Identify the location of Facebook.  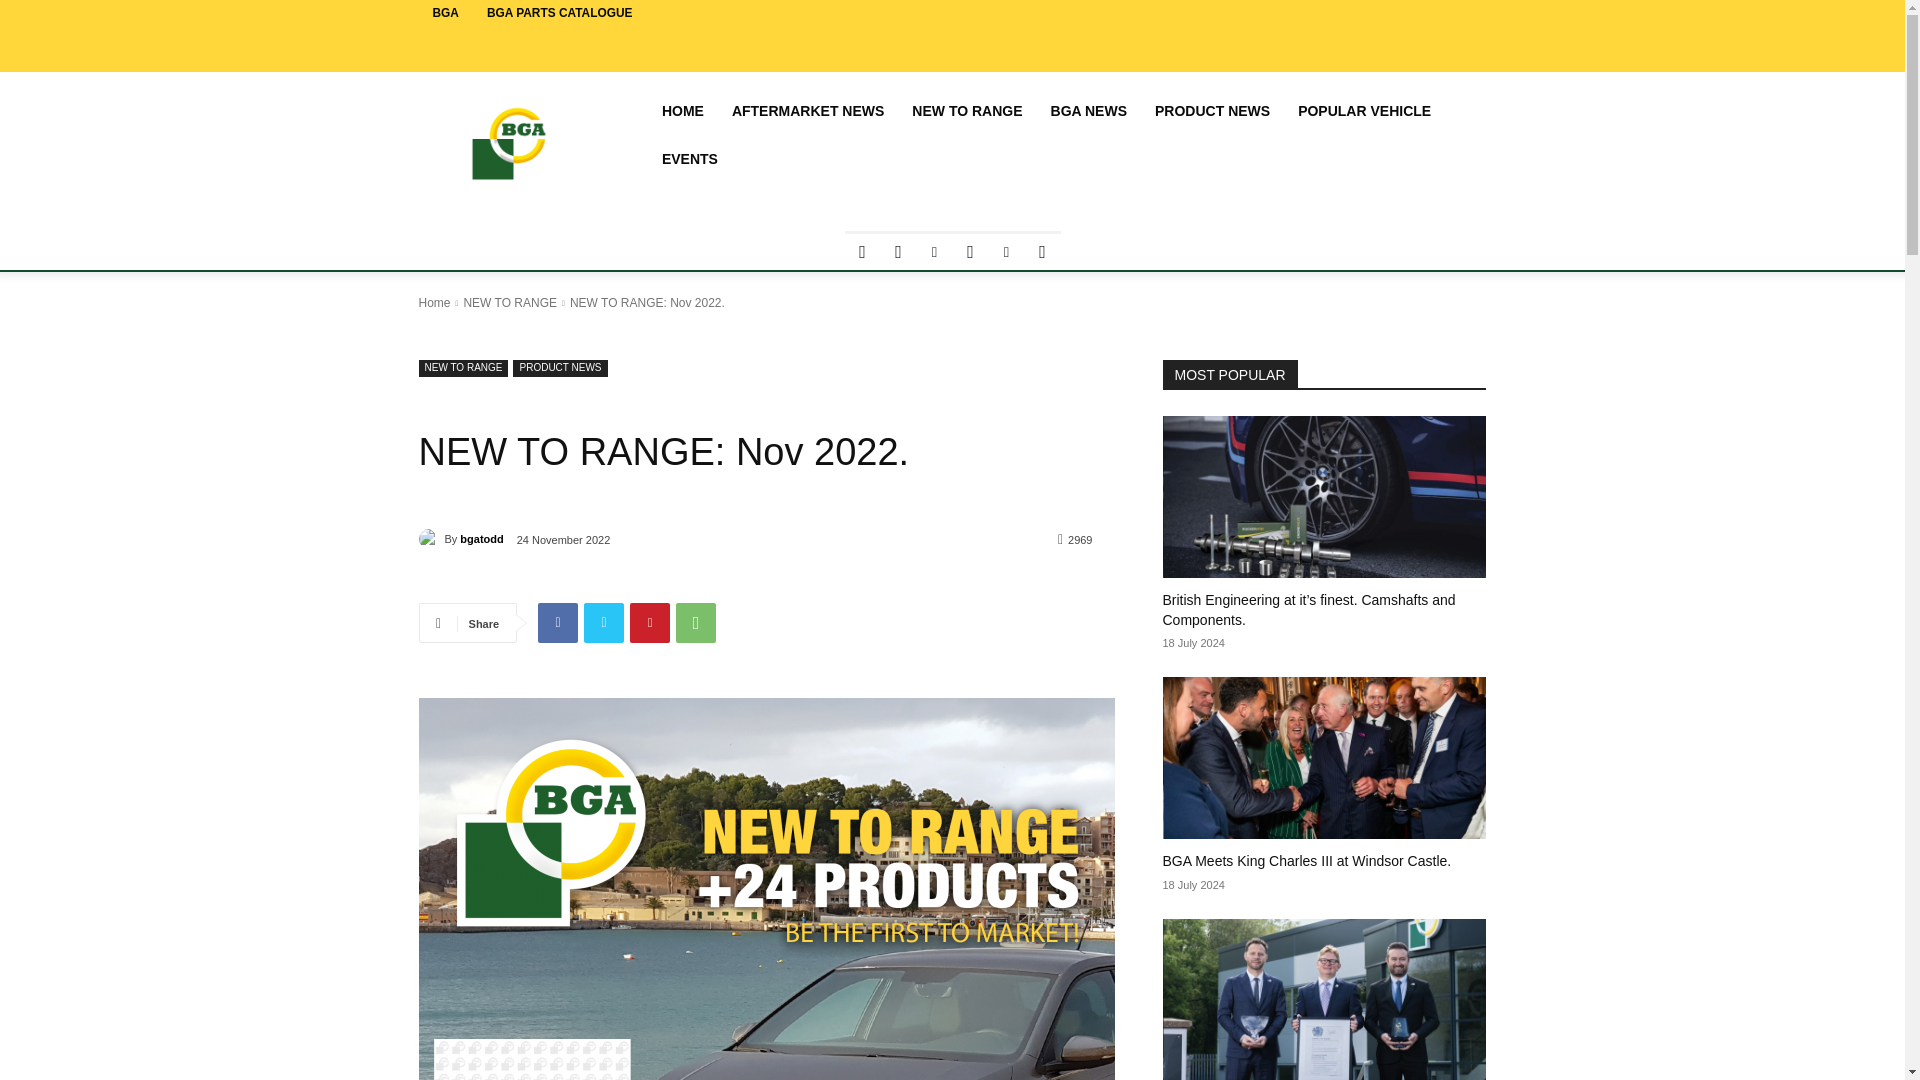
(862, 252).